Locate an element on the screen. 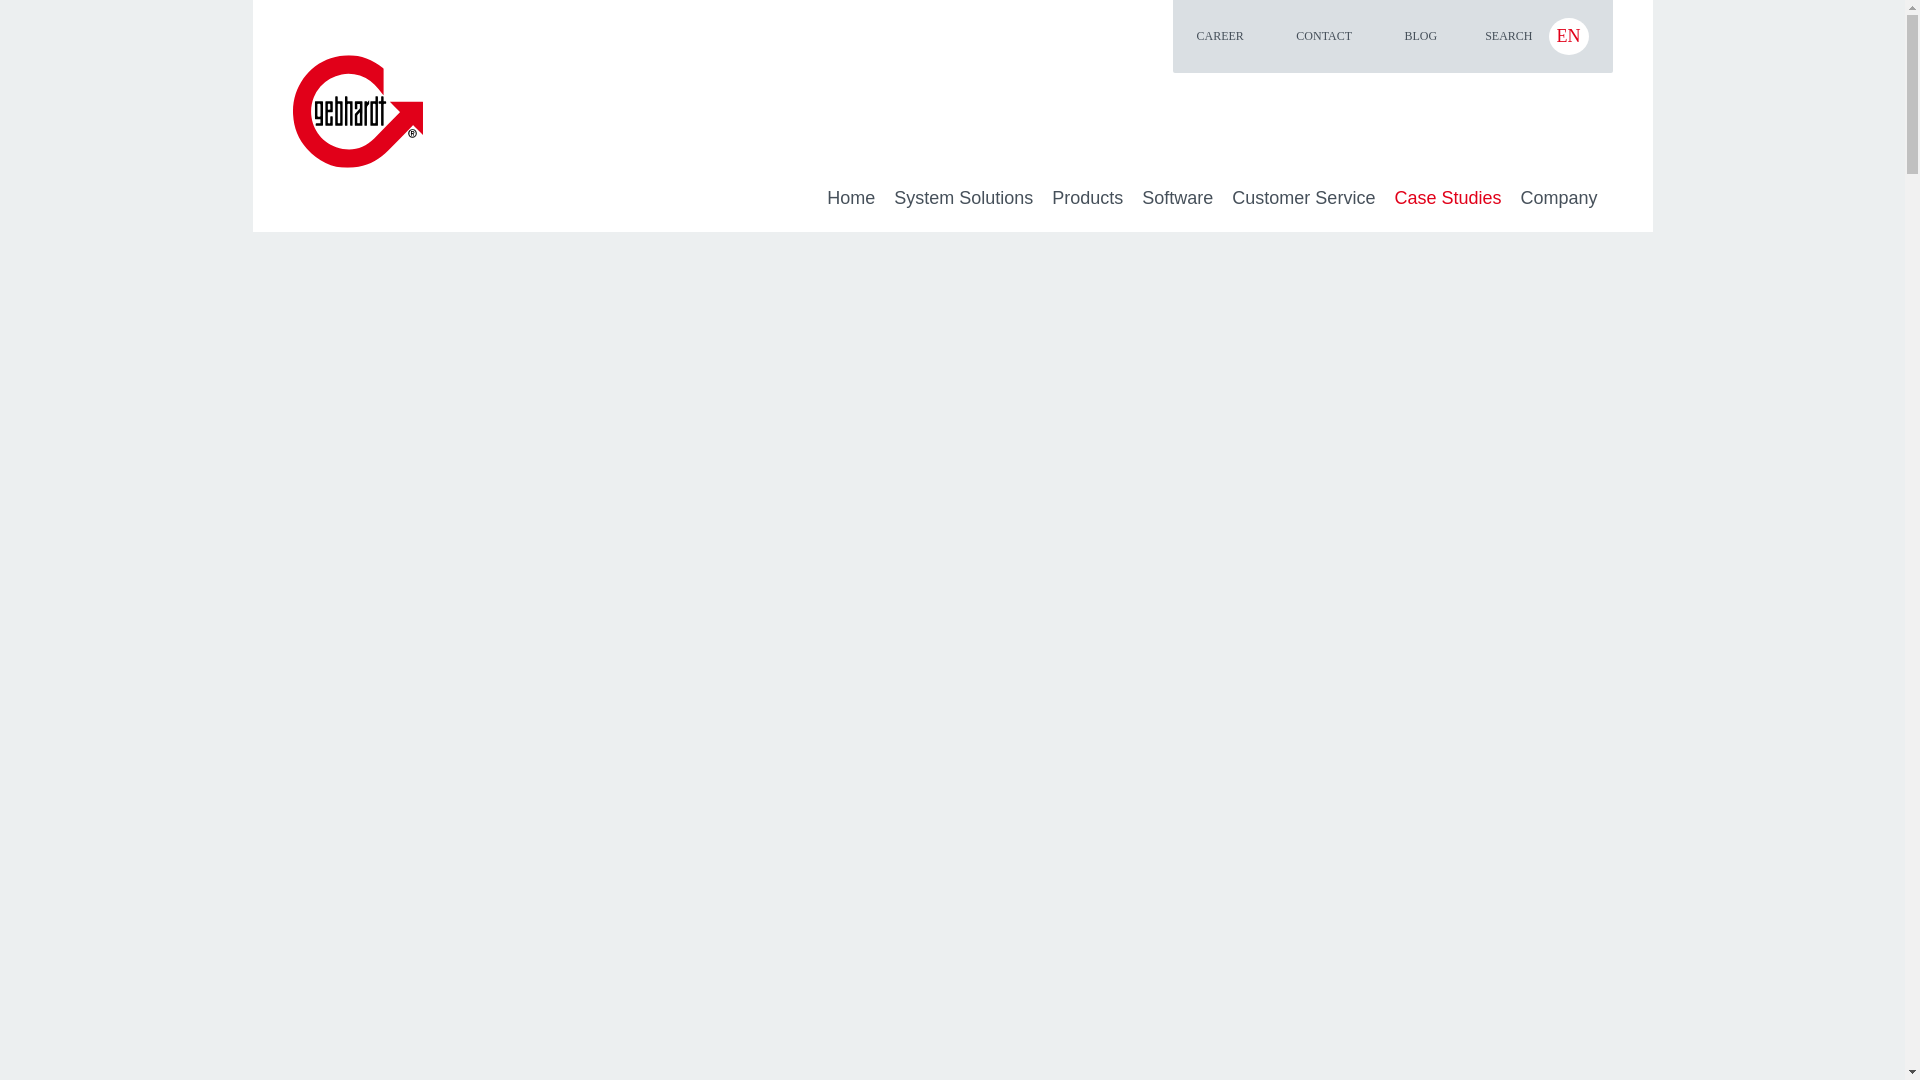  CONTACT is located at coordinates (1324, 36).